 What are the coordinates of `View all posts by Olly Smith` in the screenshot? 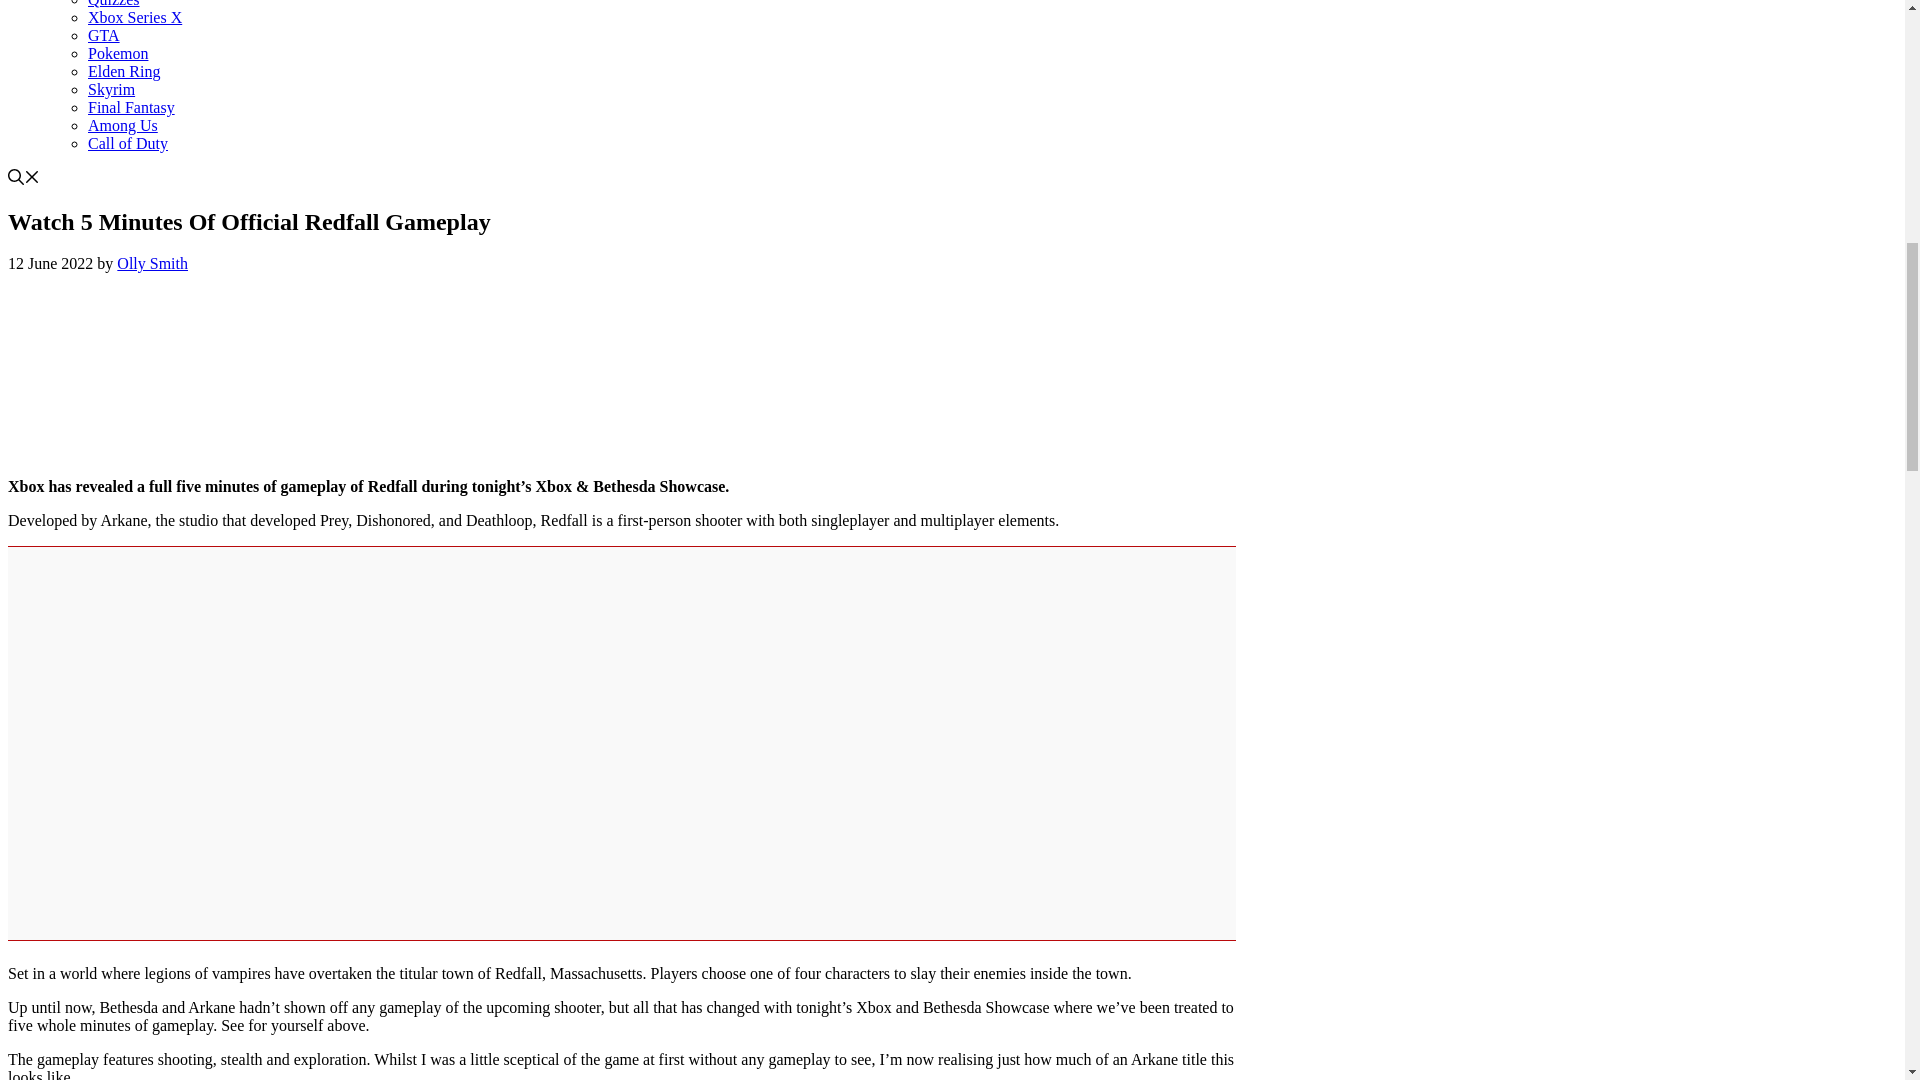 It's located at (152, 263).